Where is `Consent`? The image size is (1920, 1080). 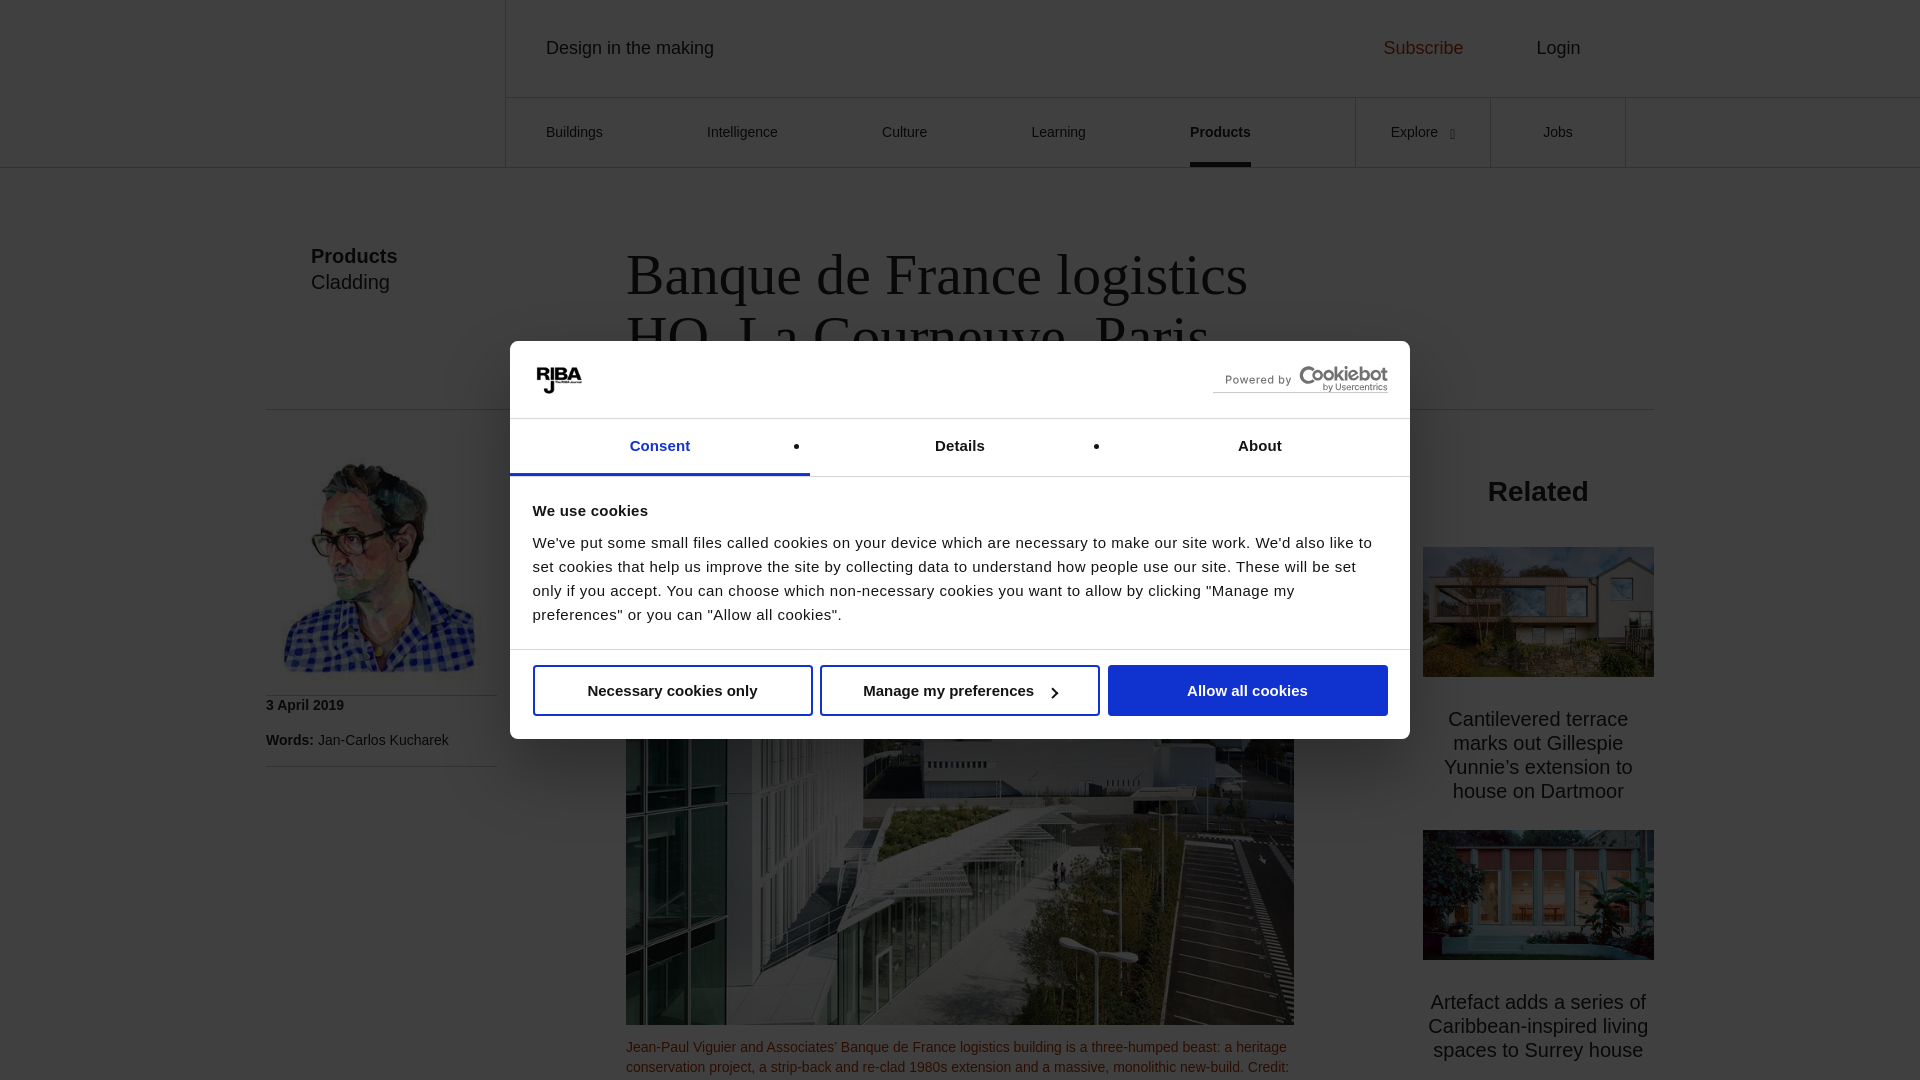
Consent is located at coordinates (660, 448).